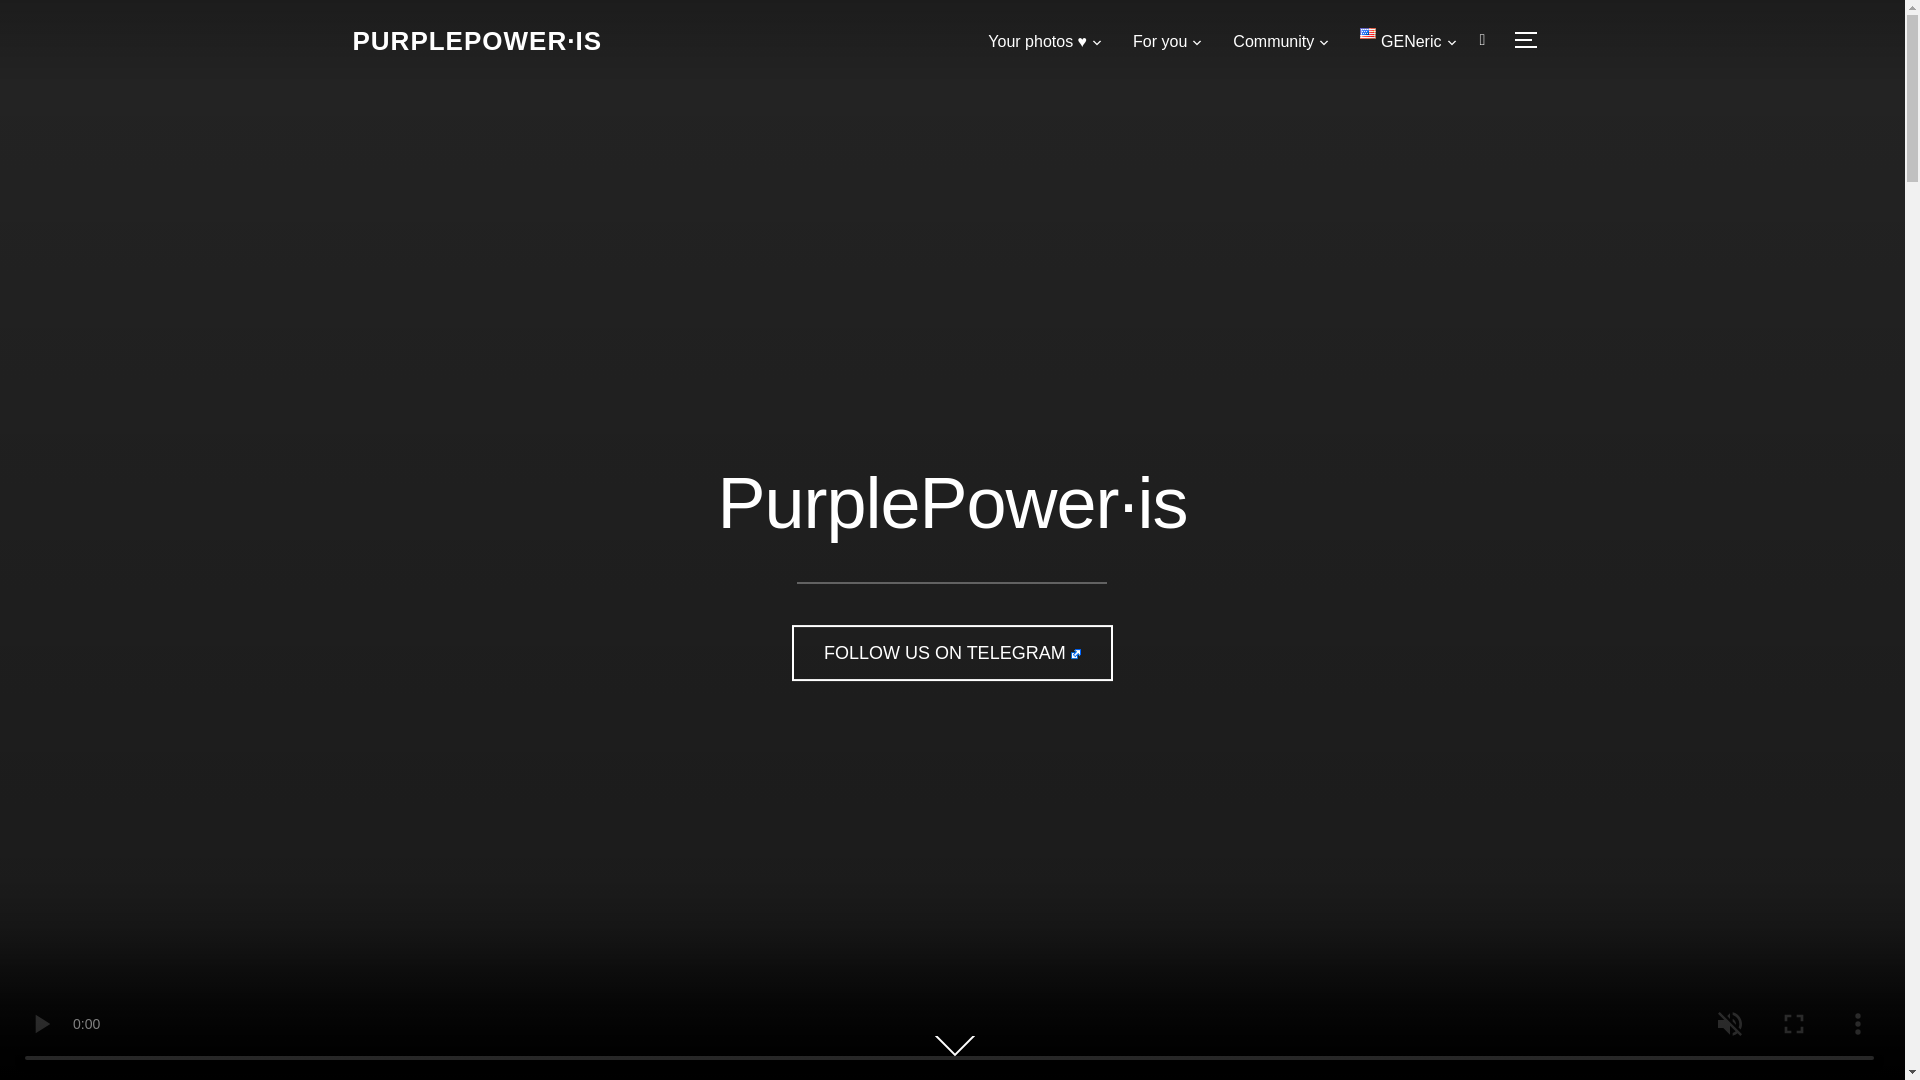 This screenshot has width=1920, height=1080. What do you see at coordinates (20, 20) in the screenshot?
I see `Search` at bounding box center [20, 20].